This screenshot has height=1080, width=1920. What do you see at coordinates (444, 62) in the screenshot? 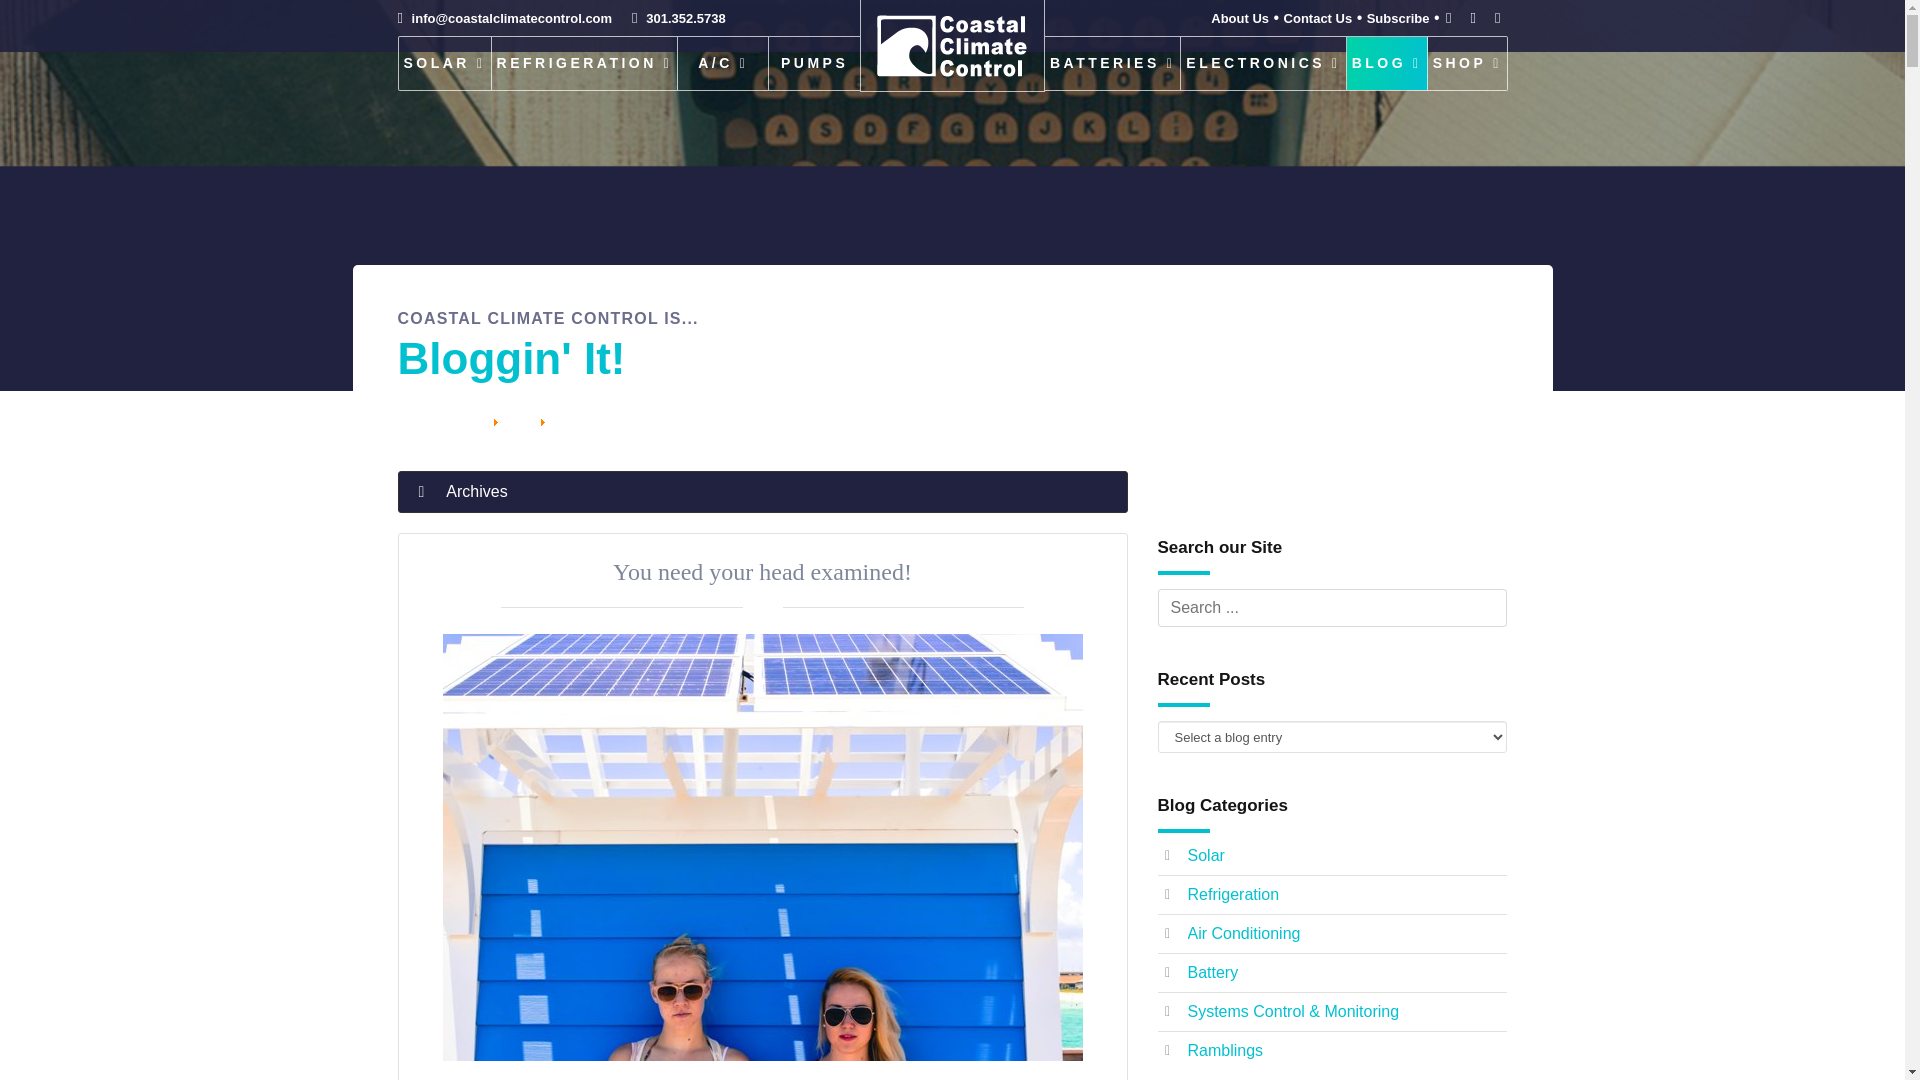
I see `SOLAR` at bounding box center [444, 62].